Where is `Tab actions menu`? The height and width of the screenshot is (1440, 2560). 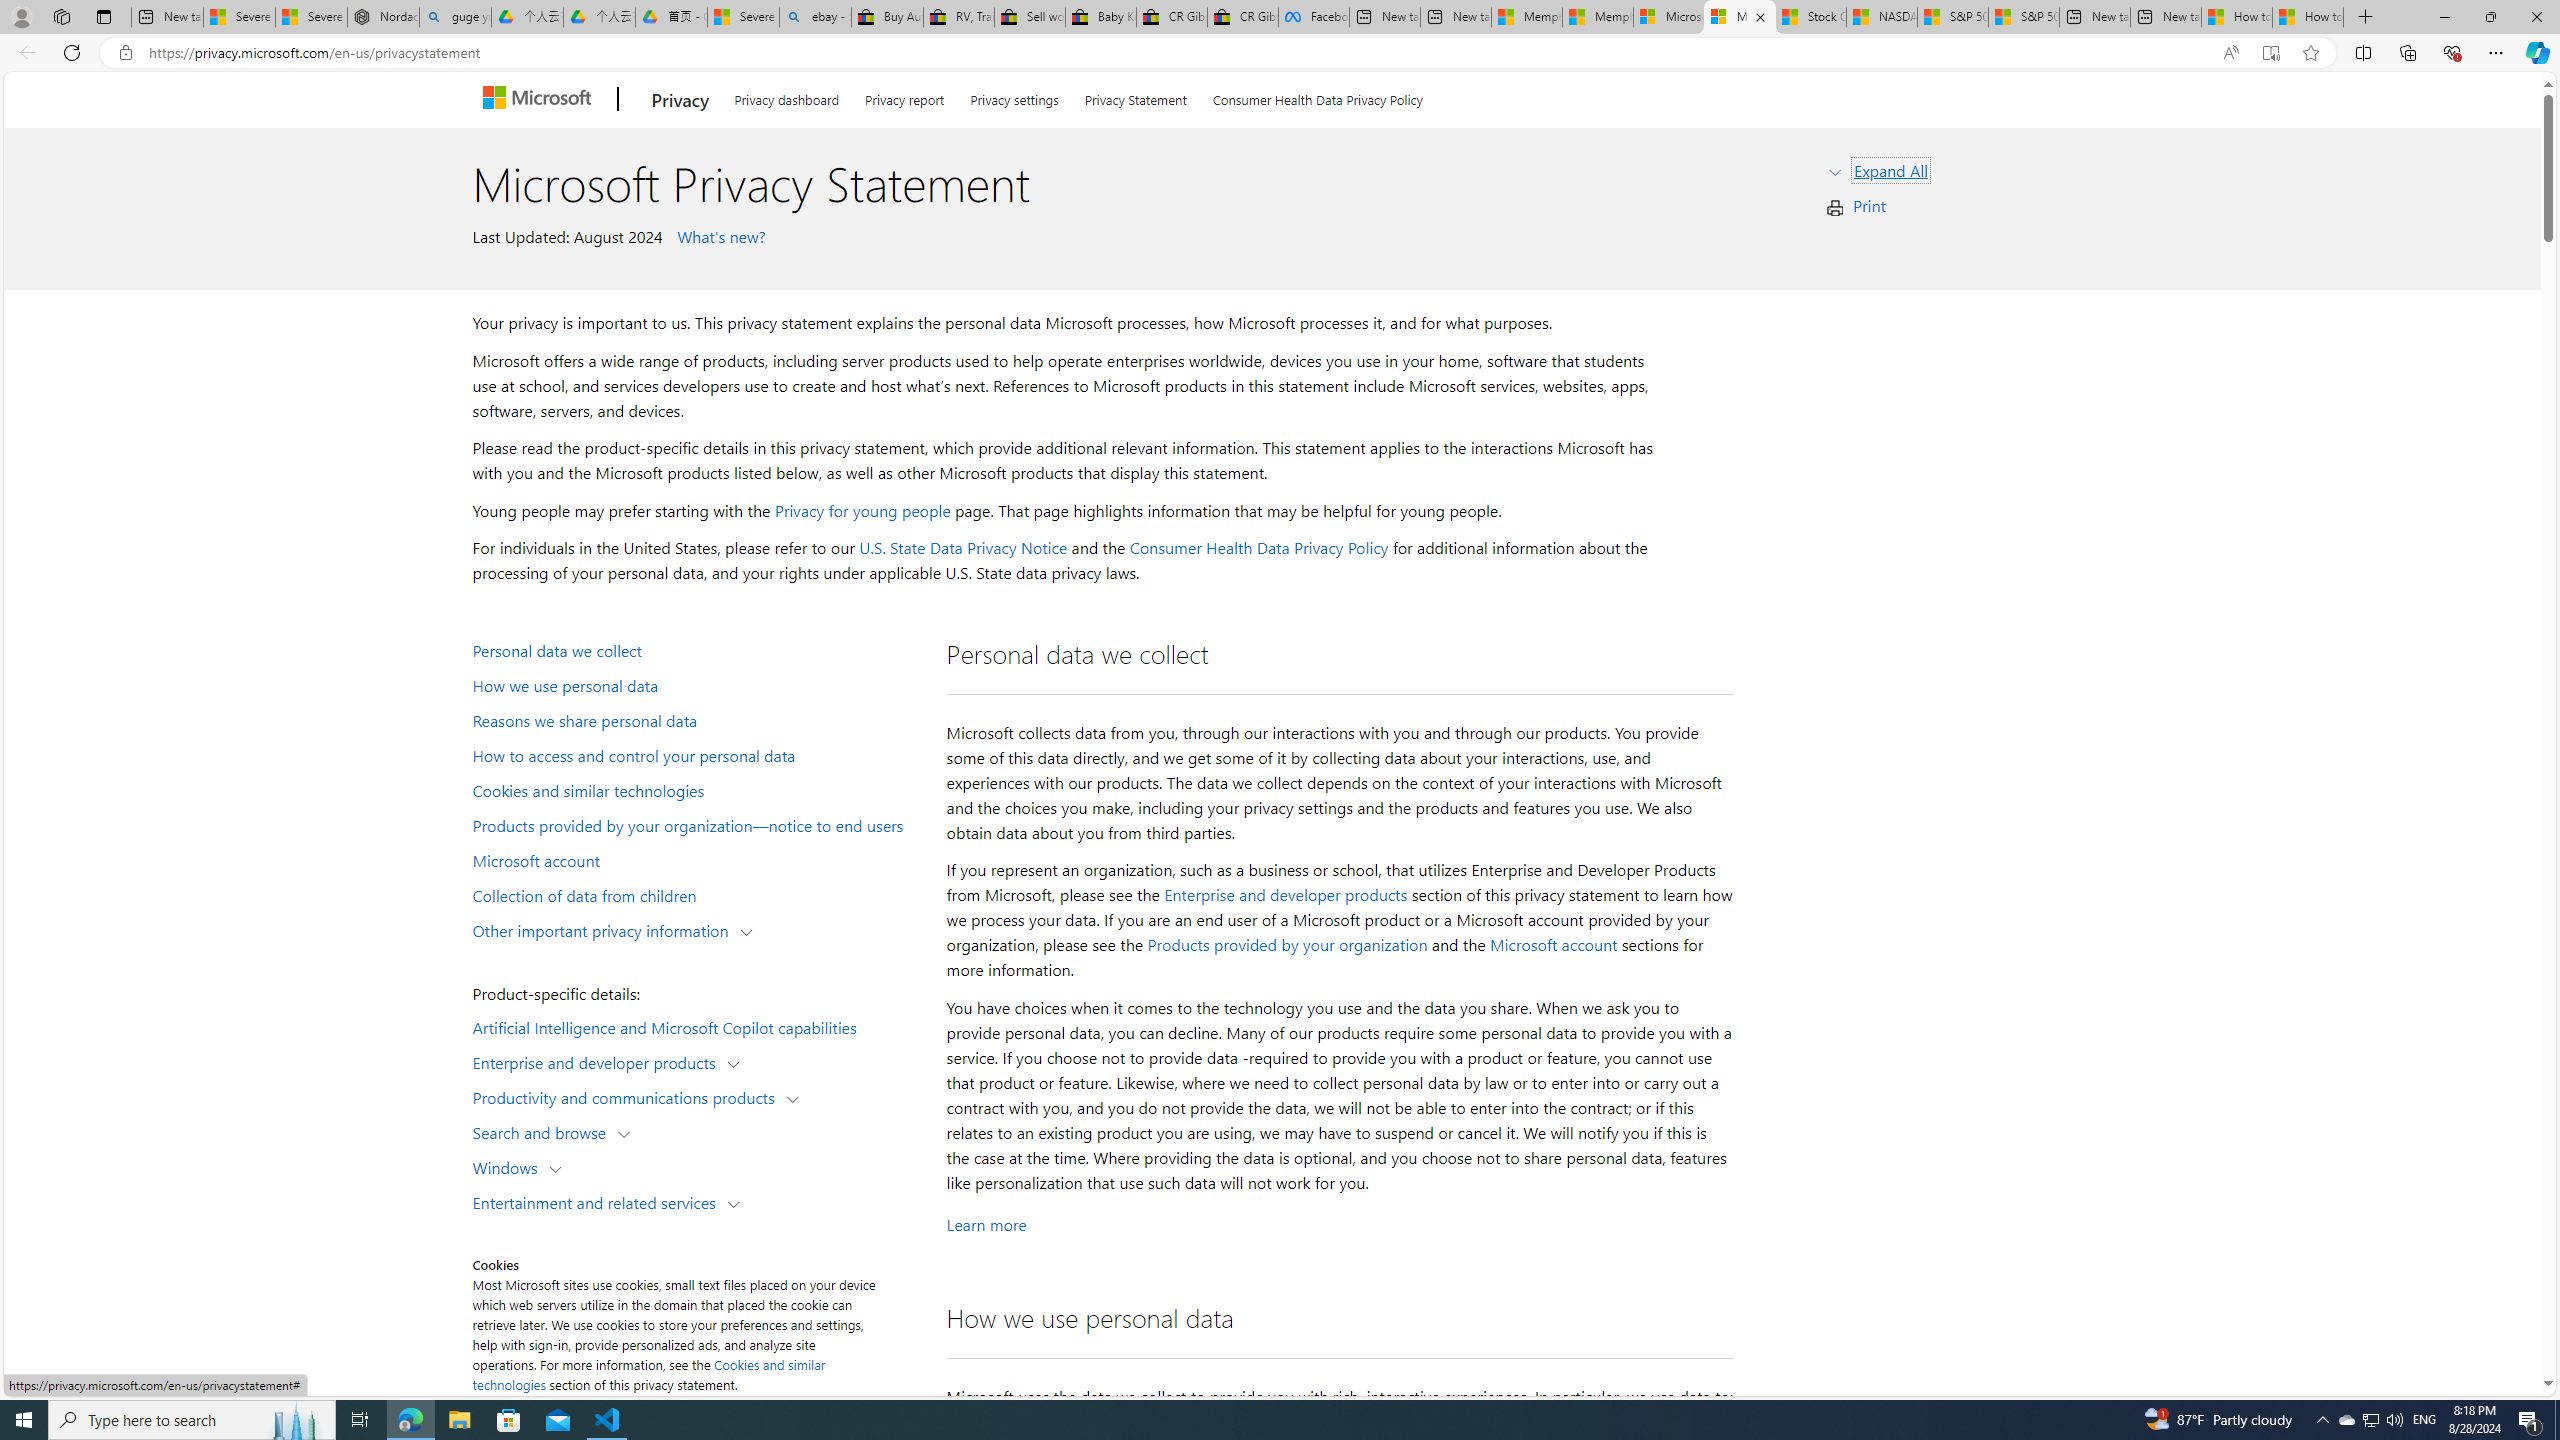 Tab actions menu is located at coordinates (104, 16).